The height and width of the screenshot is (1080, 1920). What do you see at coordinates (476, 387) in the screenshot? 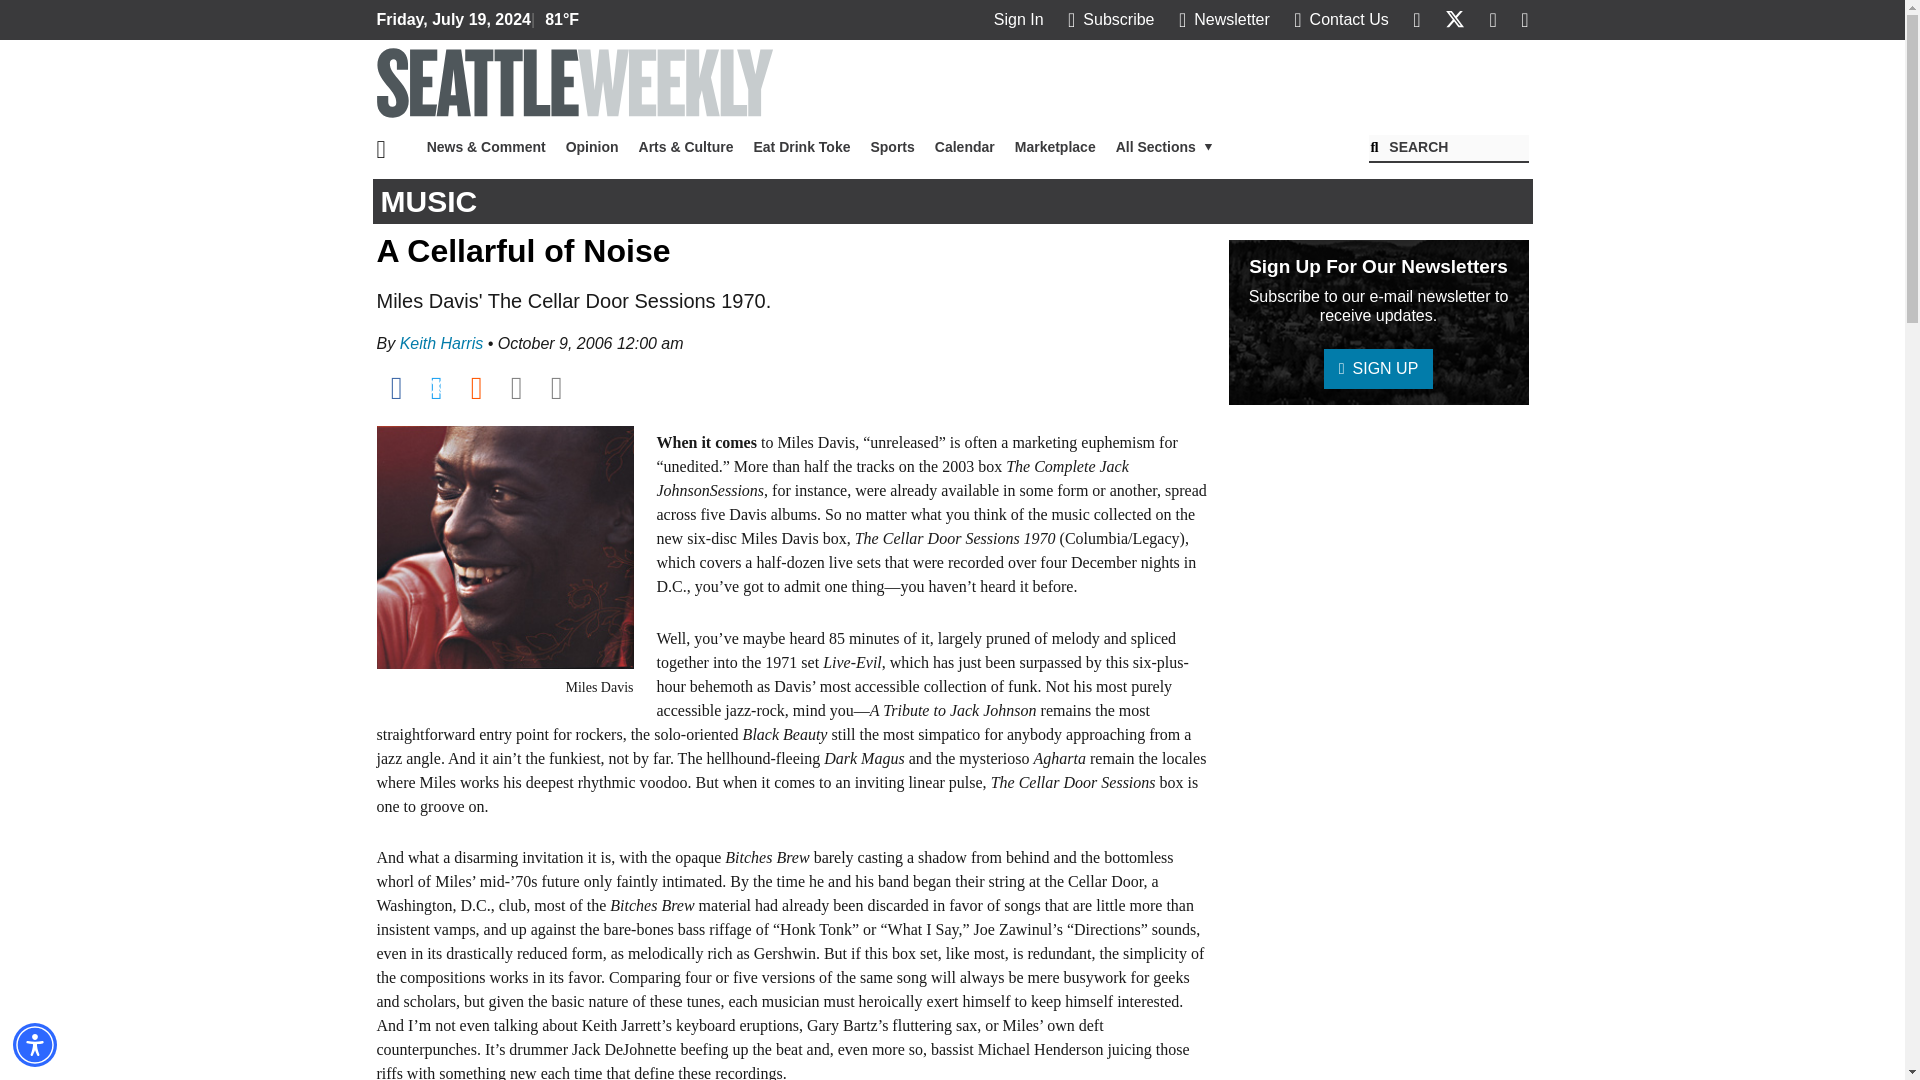
I see `Post to Reddit` at bounding box center [476, 387].